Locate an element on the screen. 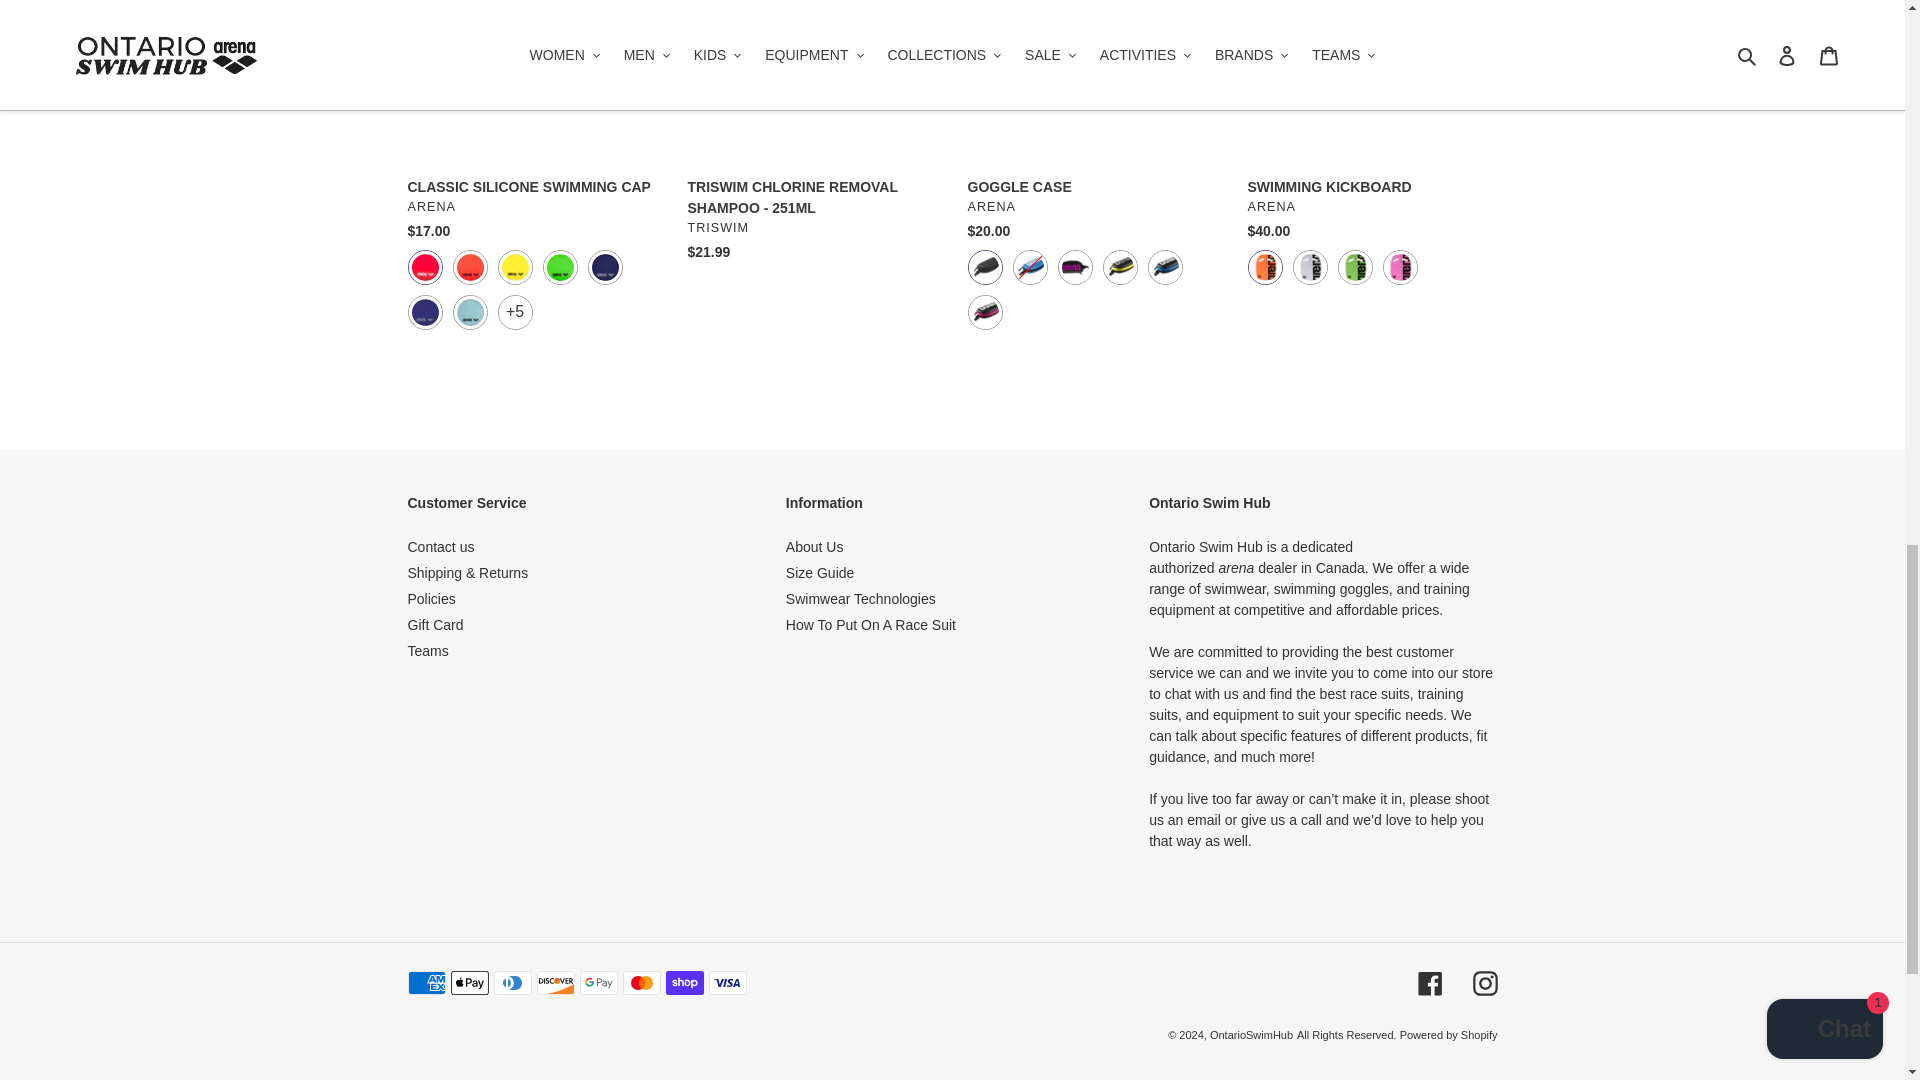  Orange is located at coordinates (1265, 267).